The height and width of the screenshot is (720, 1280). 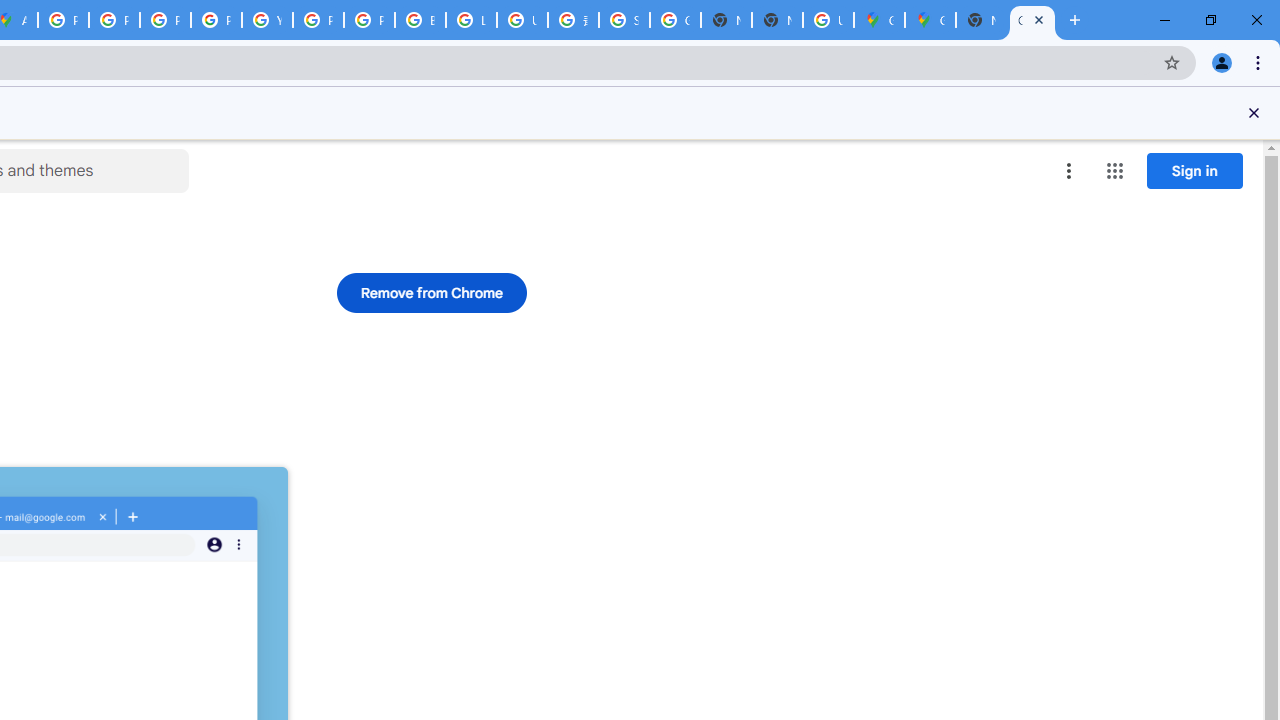 I want to click on Google Maps, so click(x=878, y=20).